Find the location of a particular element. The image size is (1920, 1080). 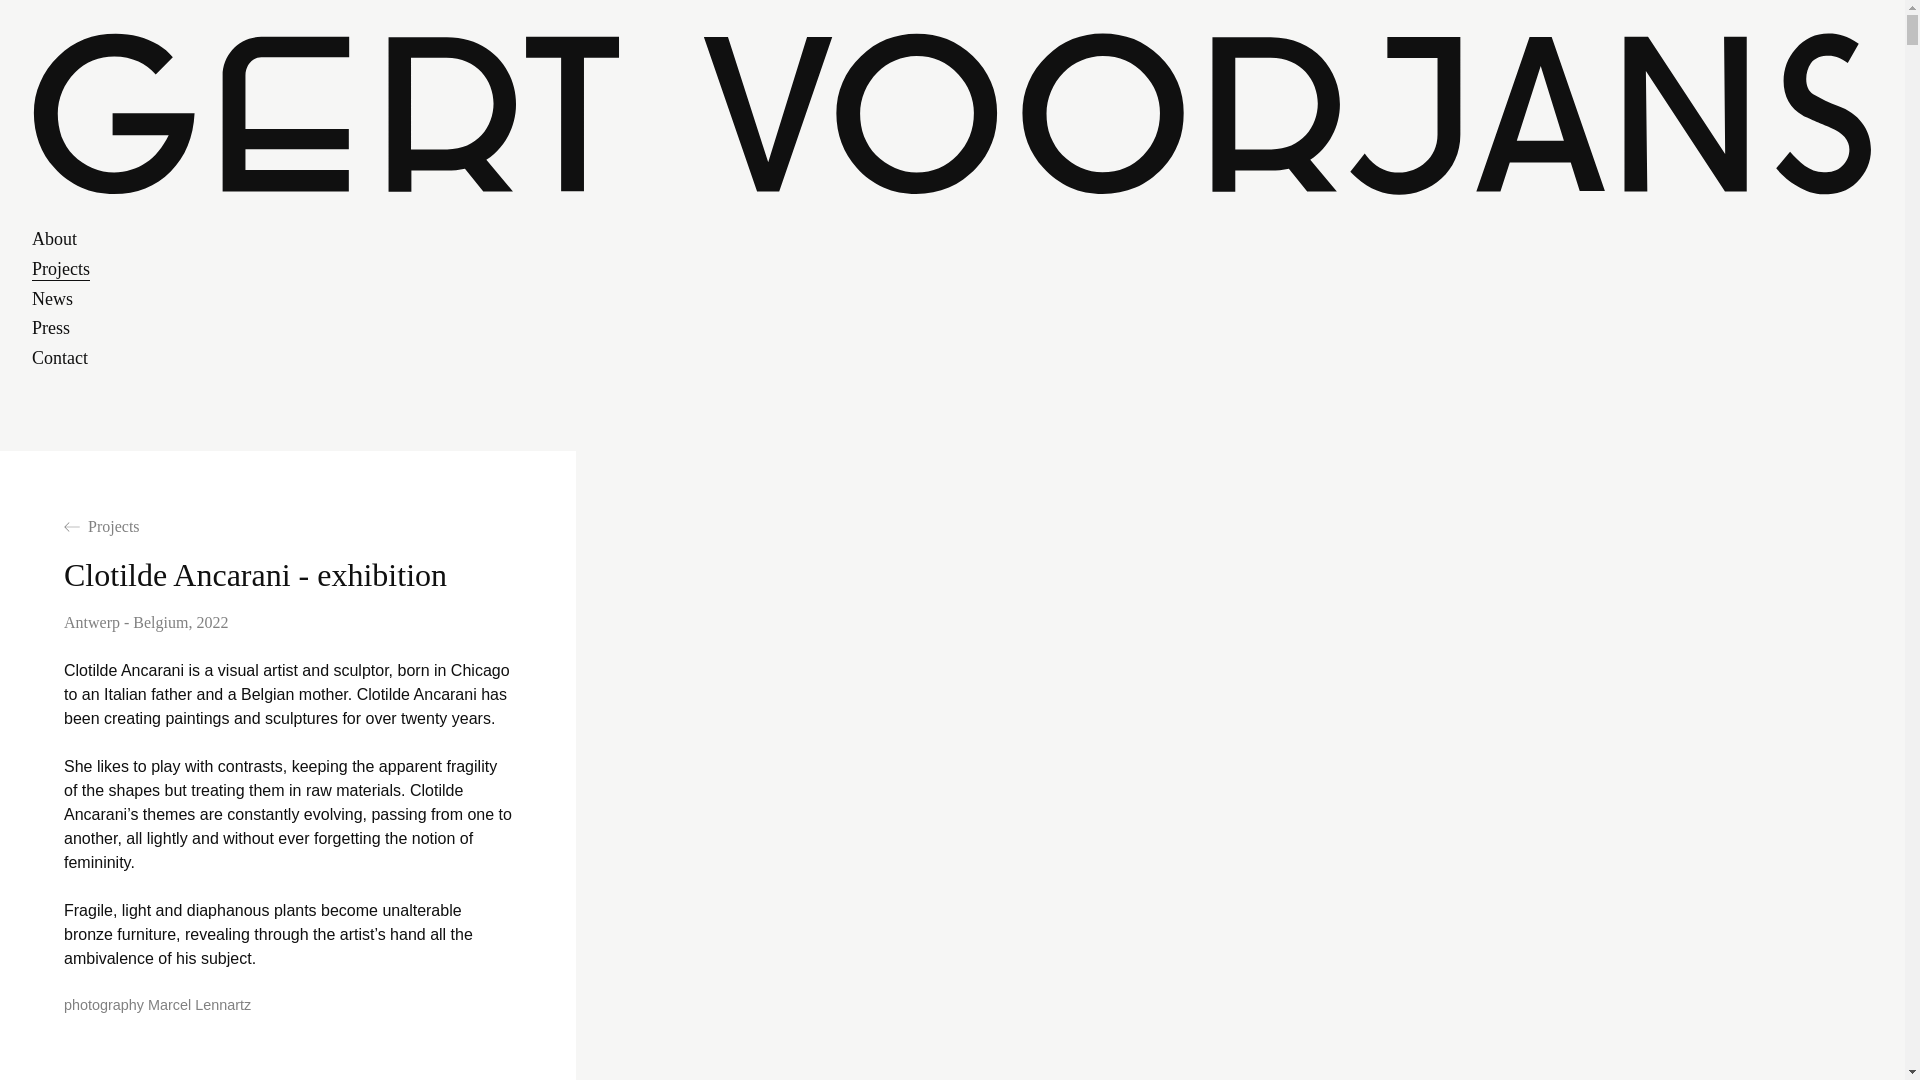

Press is located at coordinates (50, 328).